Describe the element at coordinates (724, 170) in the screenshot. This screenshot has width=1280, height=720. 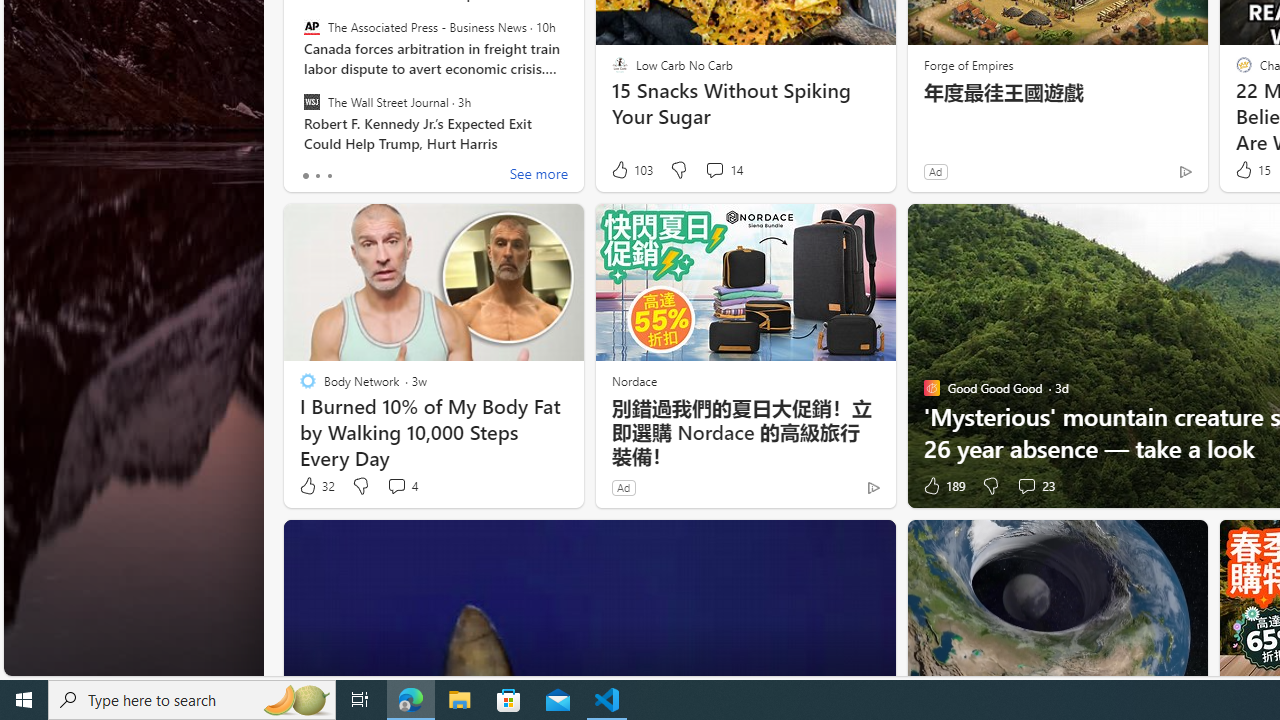
I see `View comments 14 Comment` at that location.